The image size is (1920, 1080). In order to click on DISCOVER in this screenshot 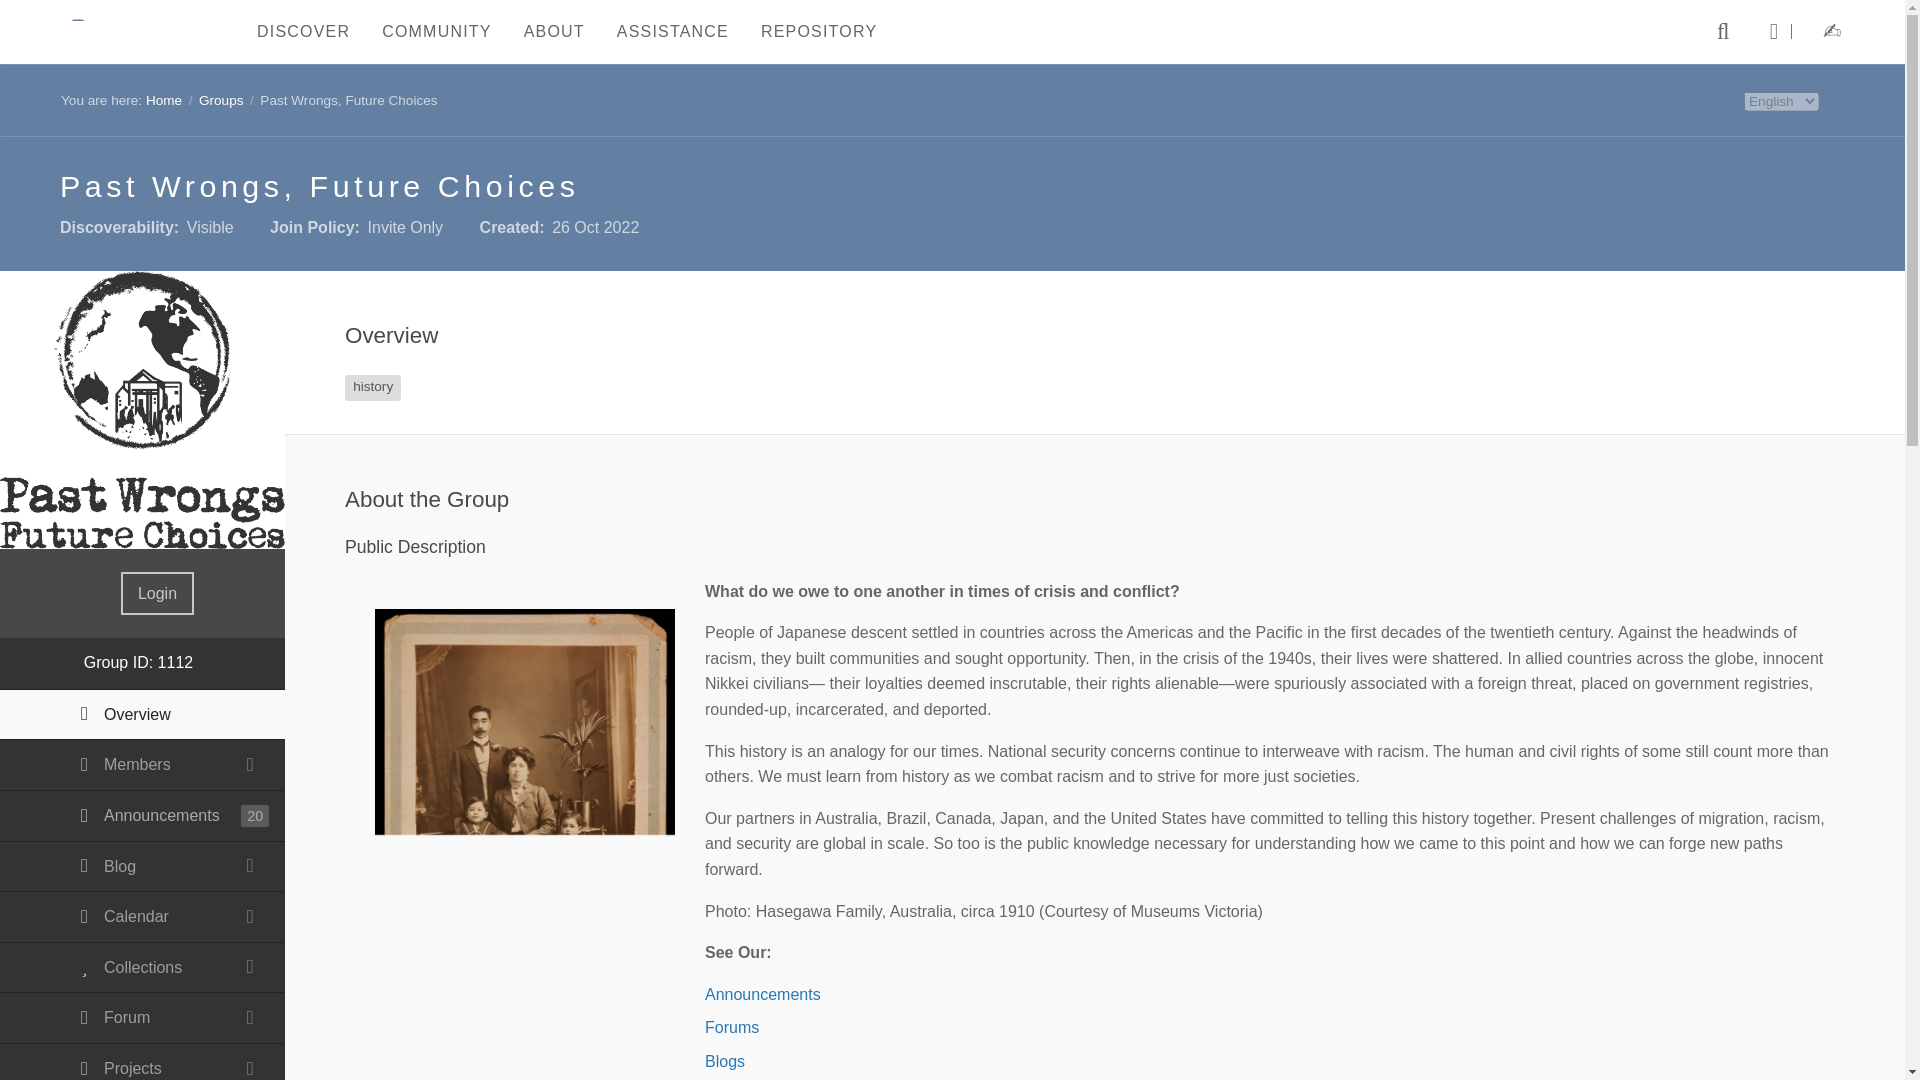, I will do `click(304, 32)`.